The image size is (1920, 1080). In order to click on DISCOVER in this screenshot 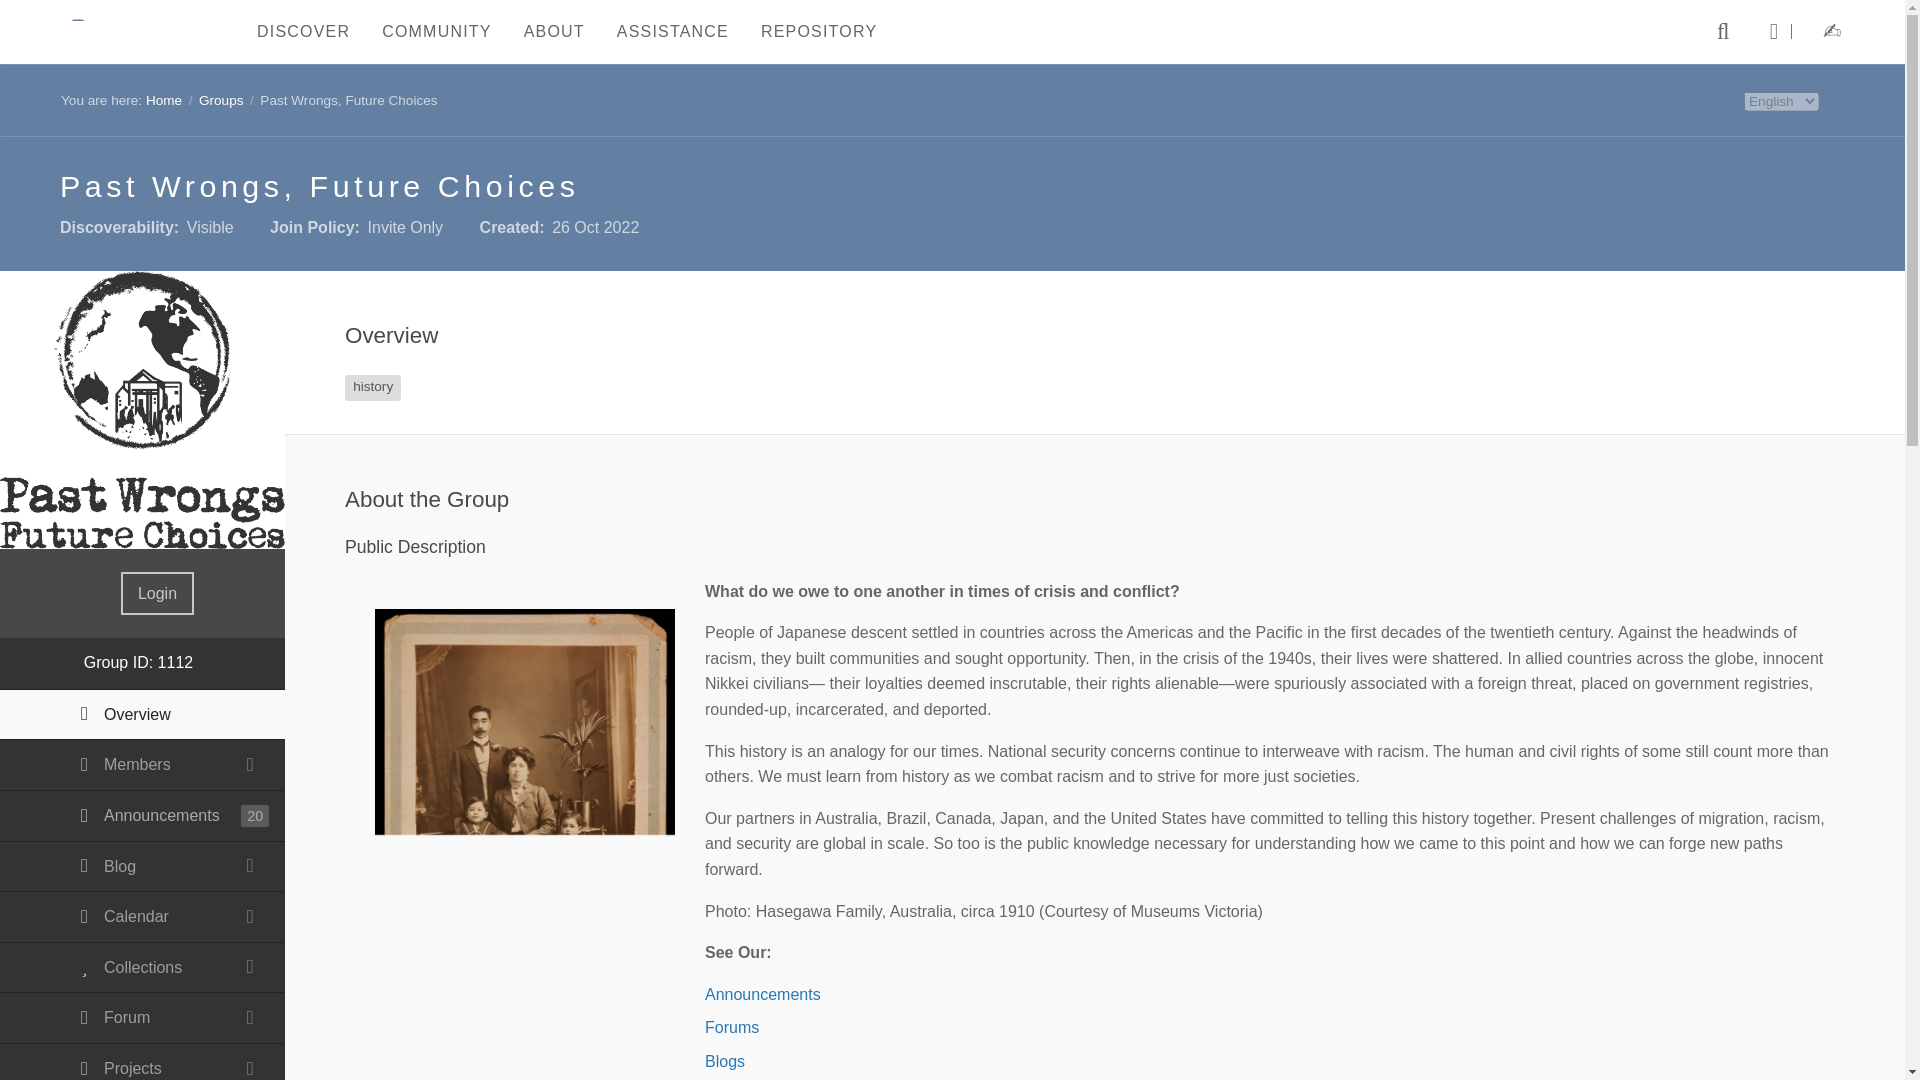, I will do `click(304, 32)`.